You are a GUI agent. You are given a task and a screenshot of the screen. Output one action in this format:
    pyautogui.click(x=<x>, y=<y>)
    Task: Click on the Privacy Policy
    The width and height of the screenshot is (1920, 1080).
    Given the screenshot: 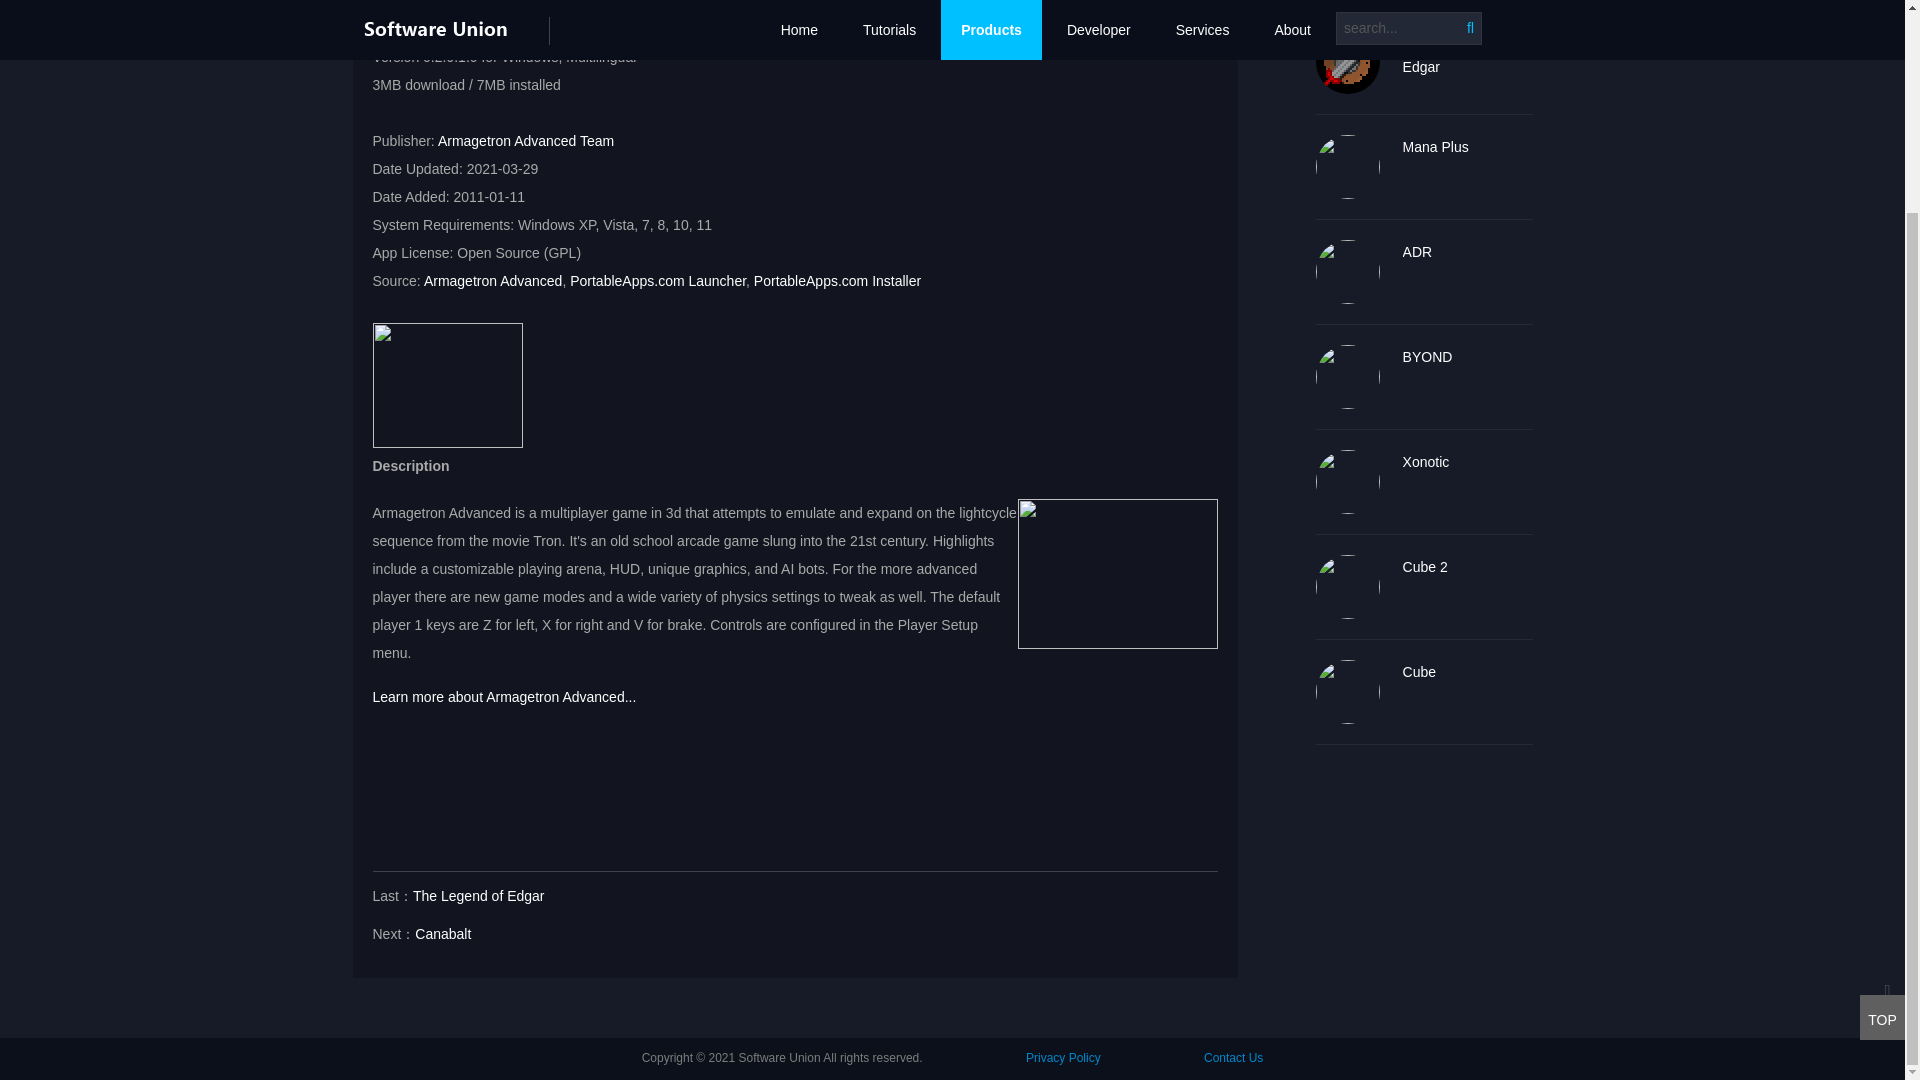 What is the action you would take?
    pyautogui.click(x=1062, y=1057)
    